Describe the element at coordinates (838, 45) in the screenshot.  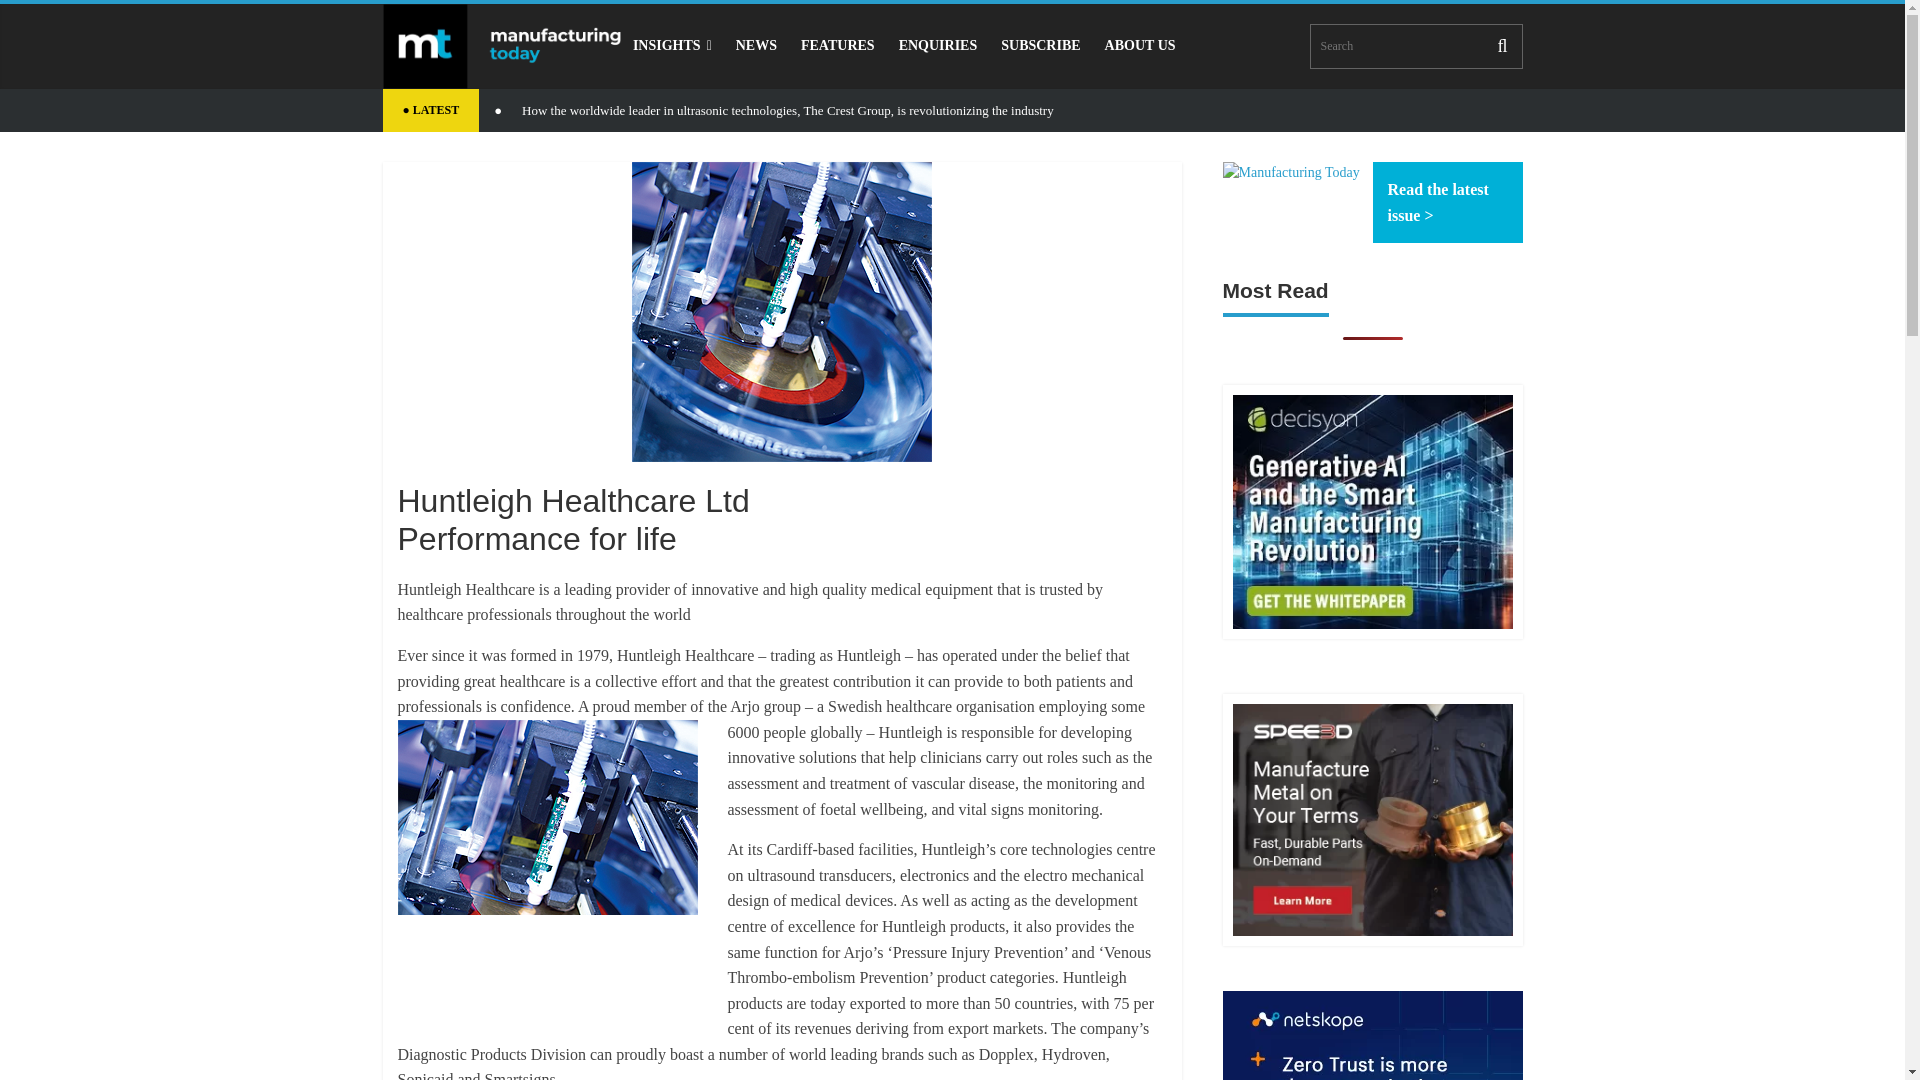
I see `FEATURES` at that location.